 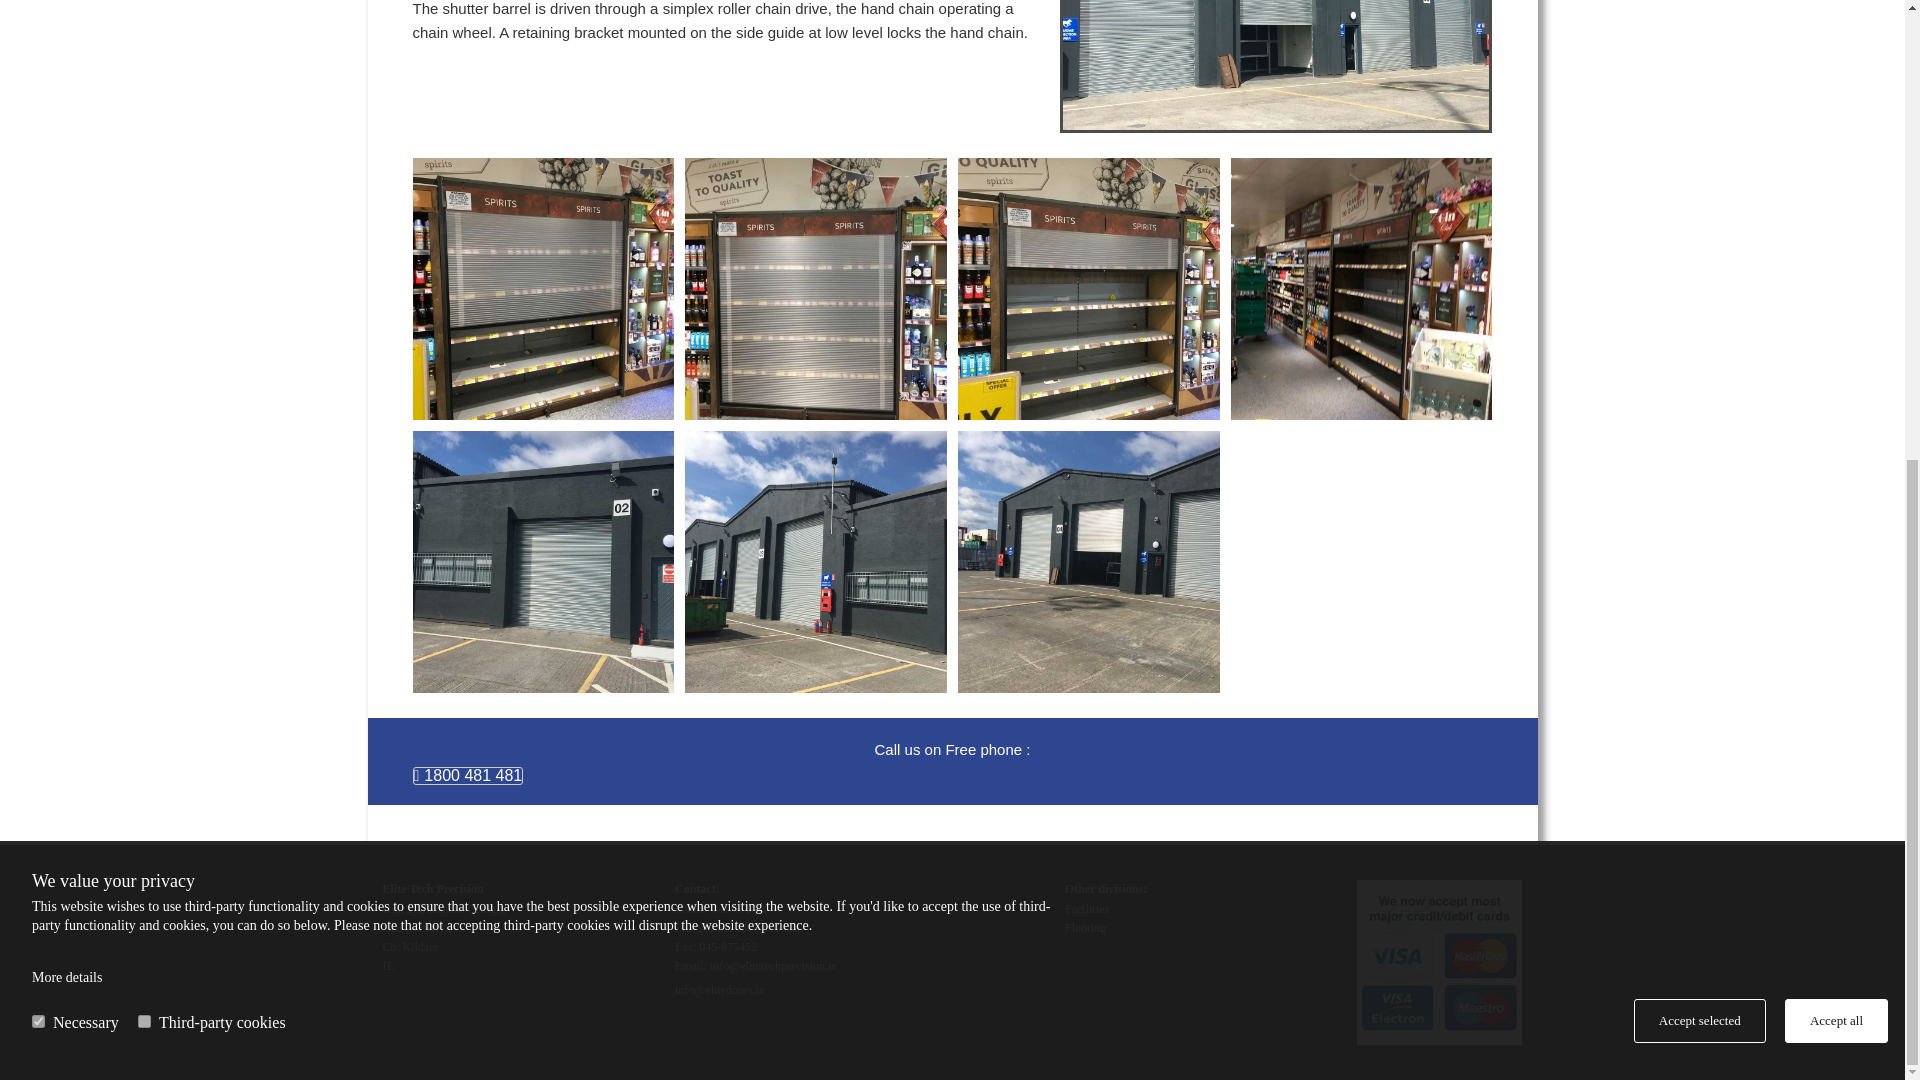 What do you see at coordinates (144, 228) in the screenshot?
I see `on` at bounding box center [144, 228].